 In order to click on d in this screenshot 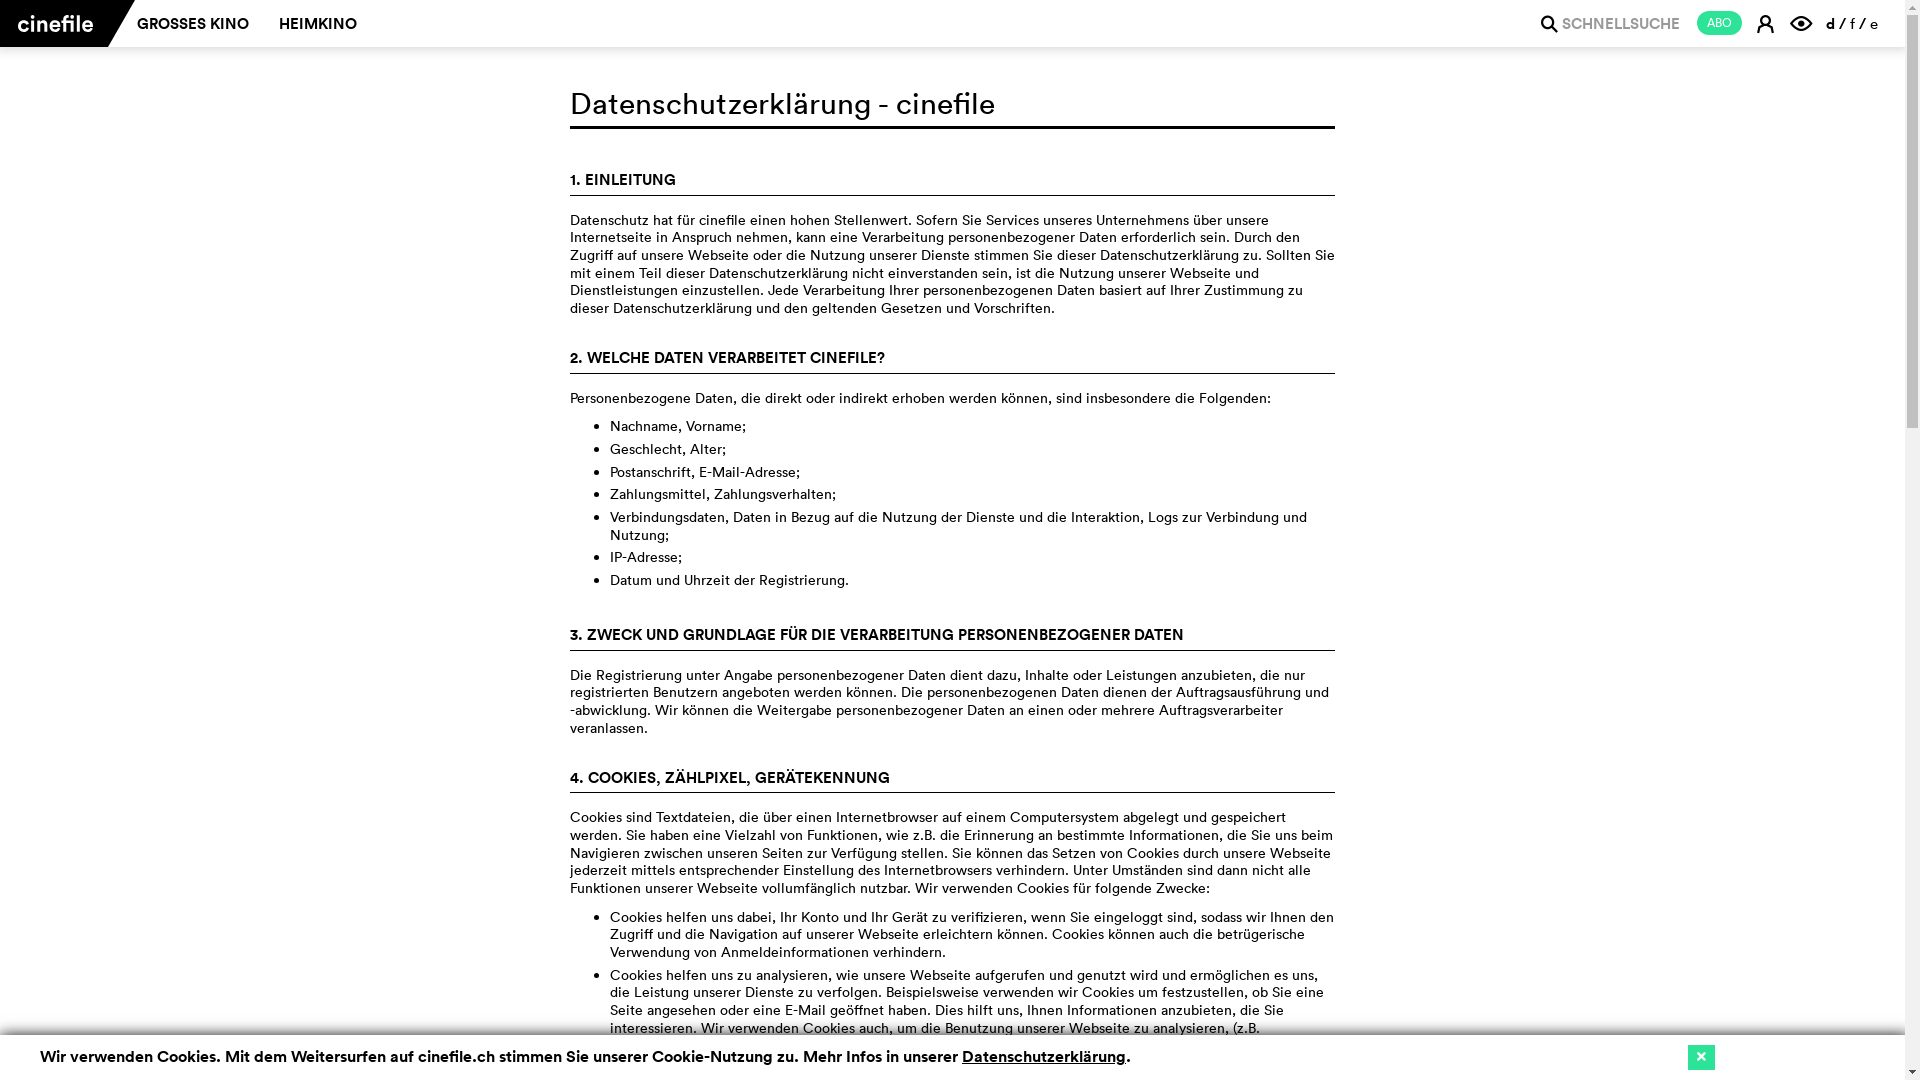, I will do `click(1830, 24)`.